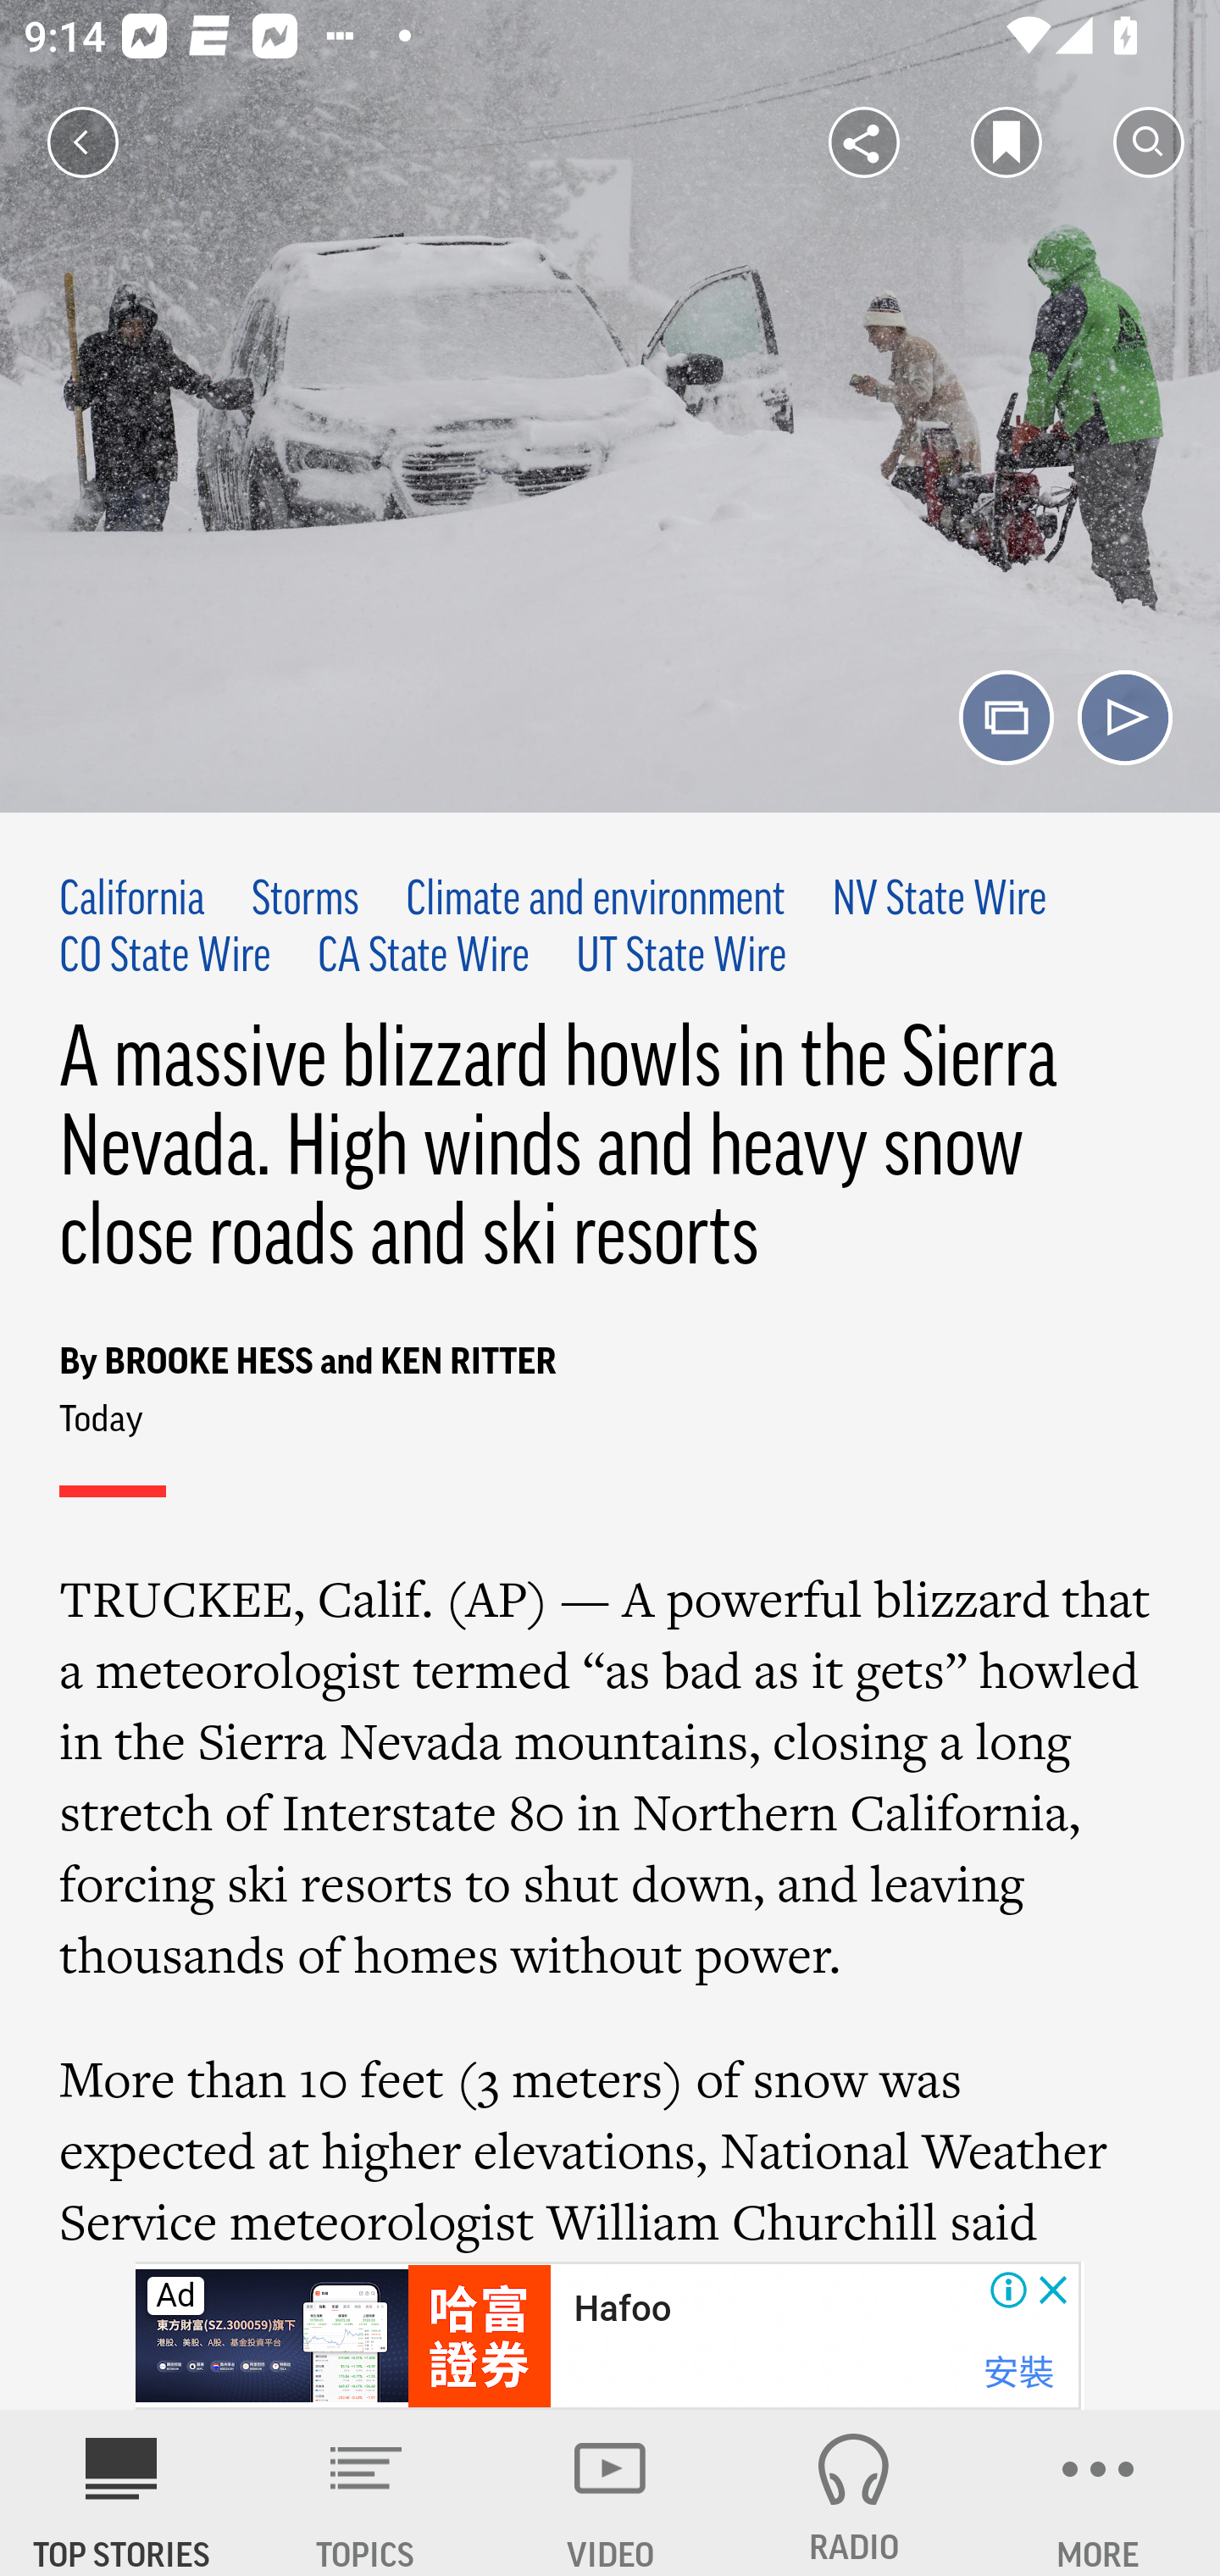 This screenshot has height=2576, width=1220. What do you see at coordinates (595, 902) in the screenshot?
I see `Climate and environment` at bounding box center [595, 902].